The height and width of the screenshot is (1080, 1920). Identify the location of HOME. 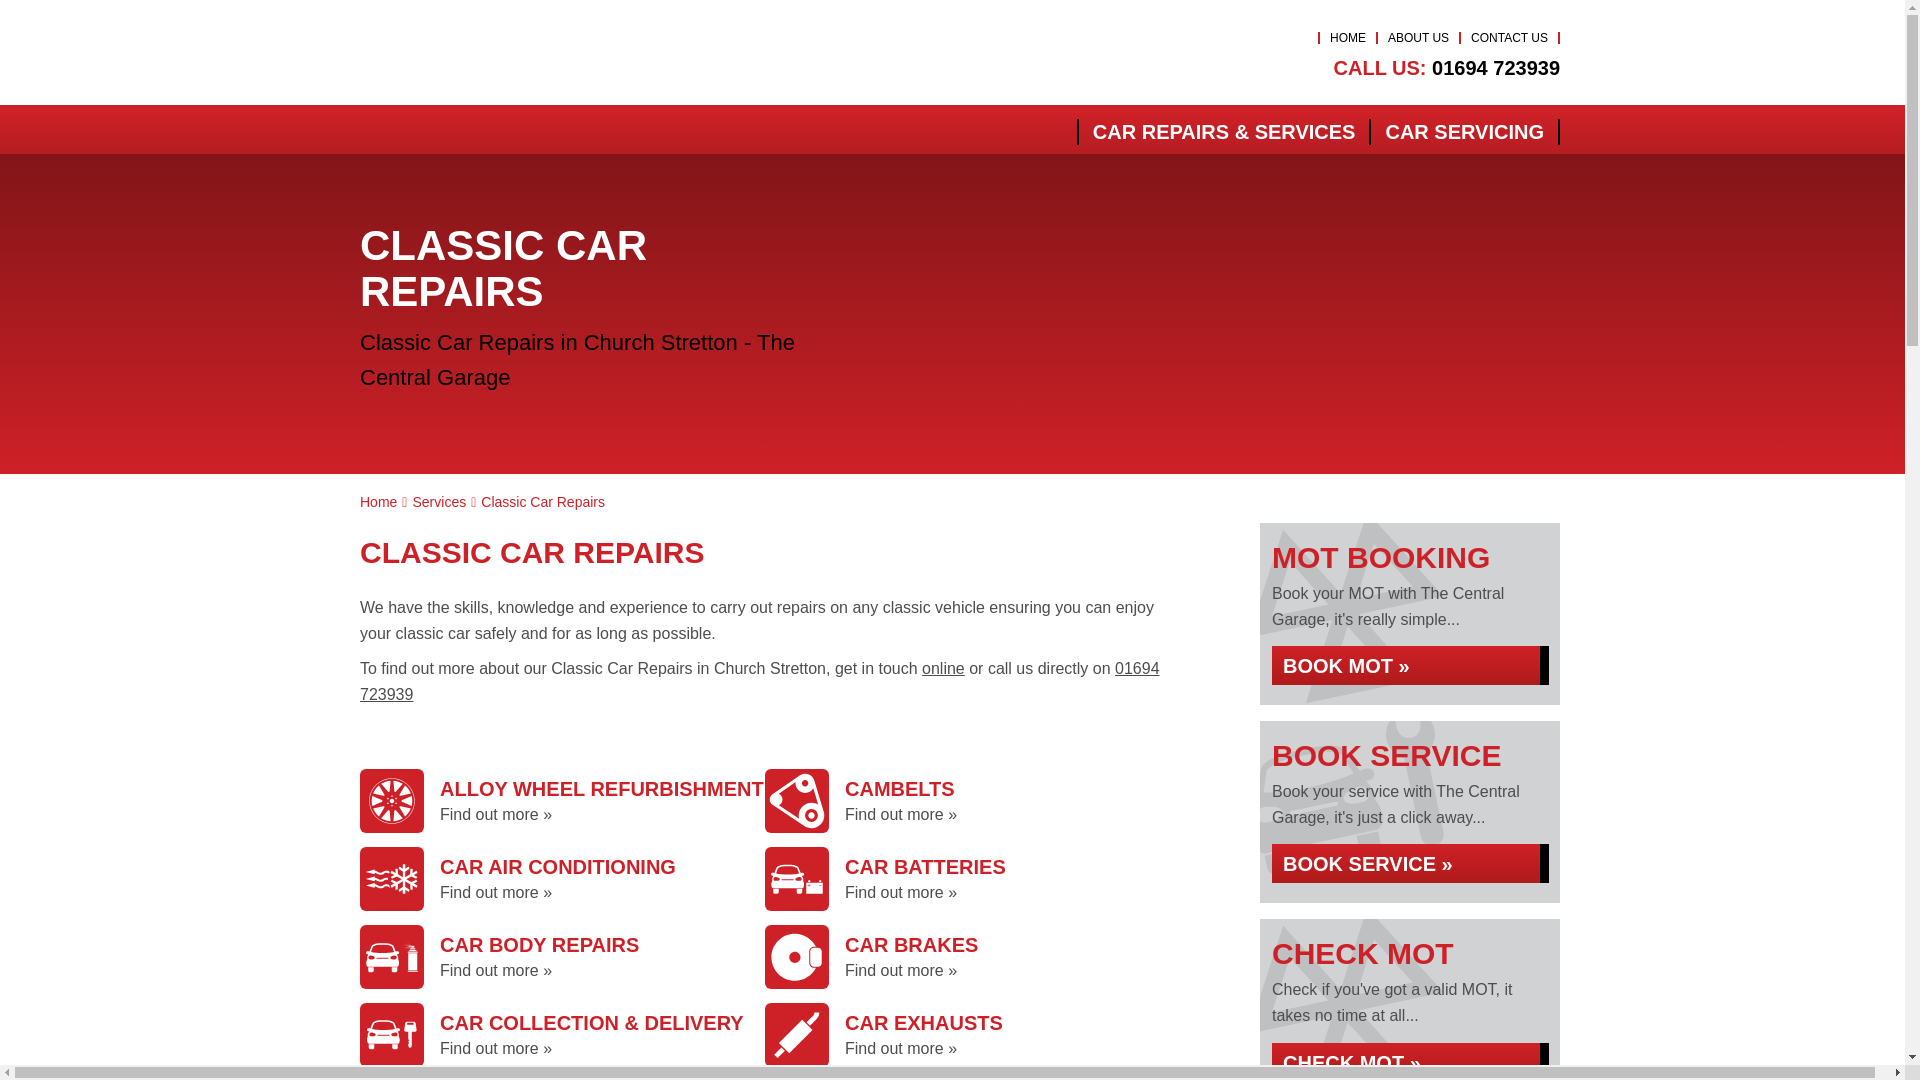
(1348, 38).